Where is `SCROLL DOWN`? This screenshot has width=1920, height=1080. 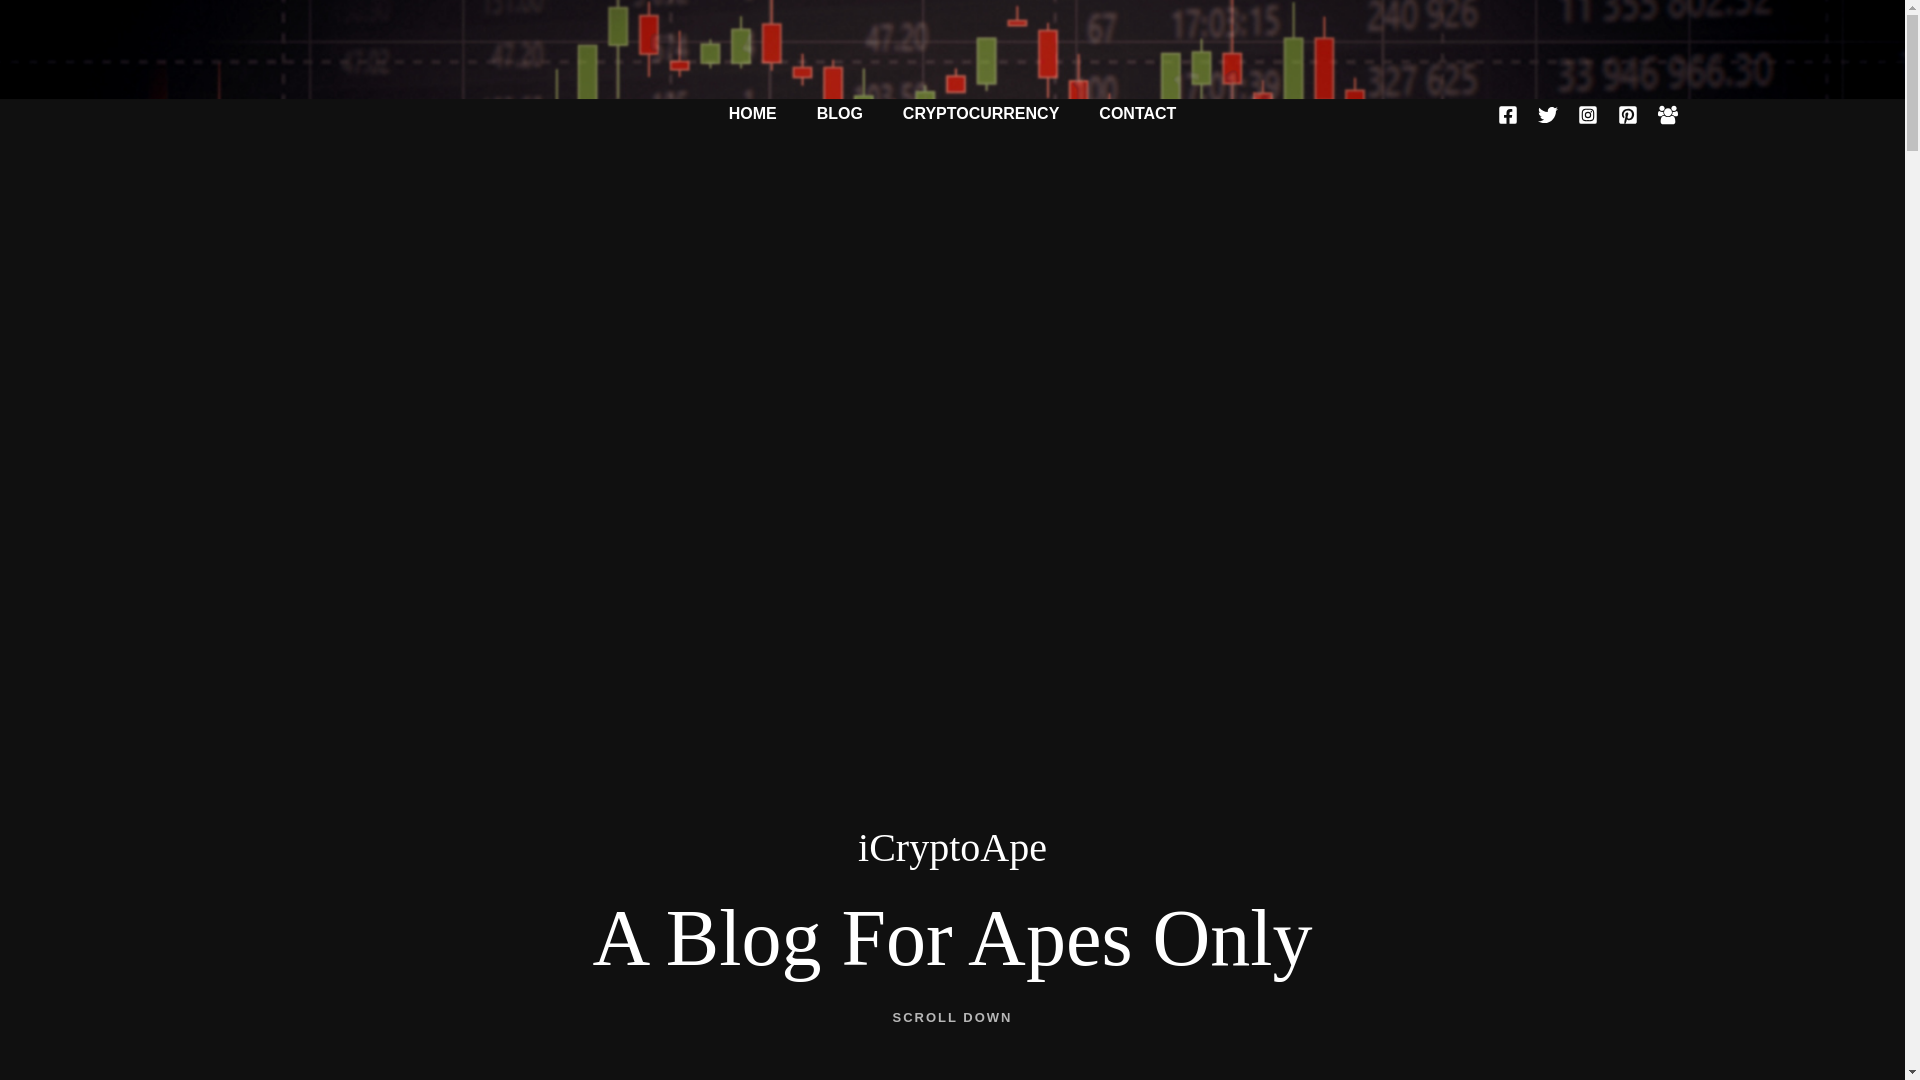
SCROLL DOWN is located at coordinates (952, 1016).